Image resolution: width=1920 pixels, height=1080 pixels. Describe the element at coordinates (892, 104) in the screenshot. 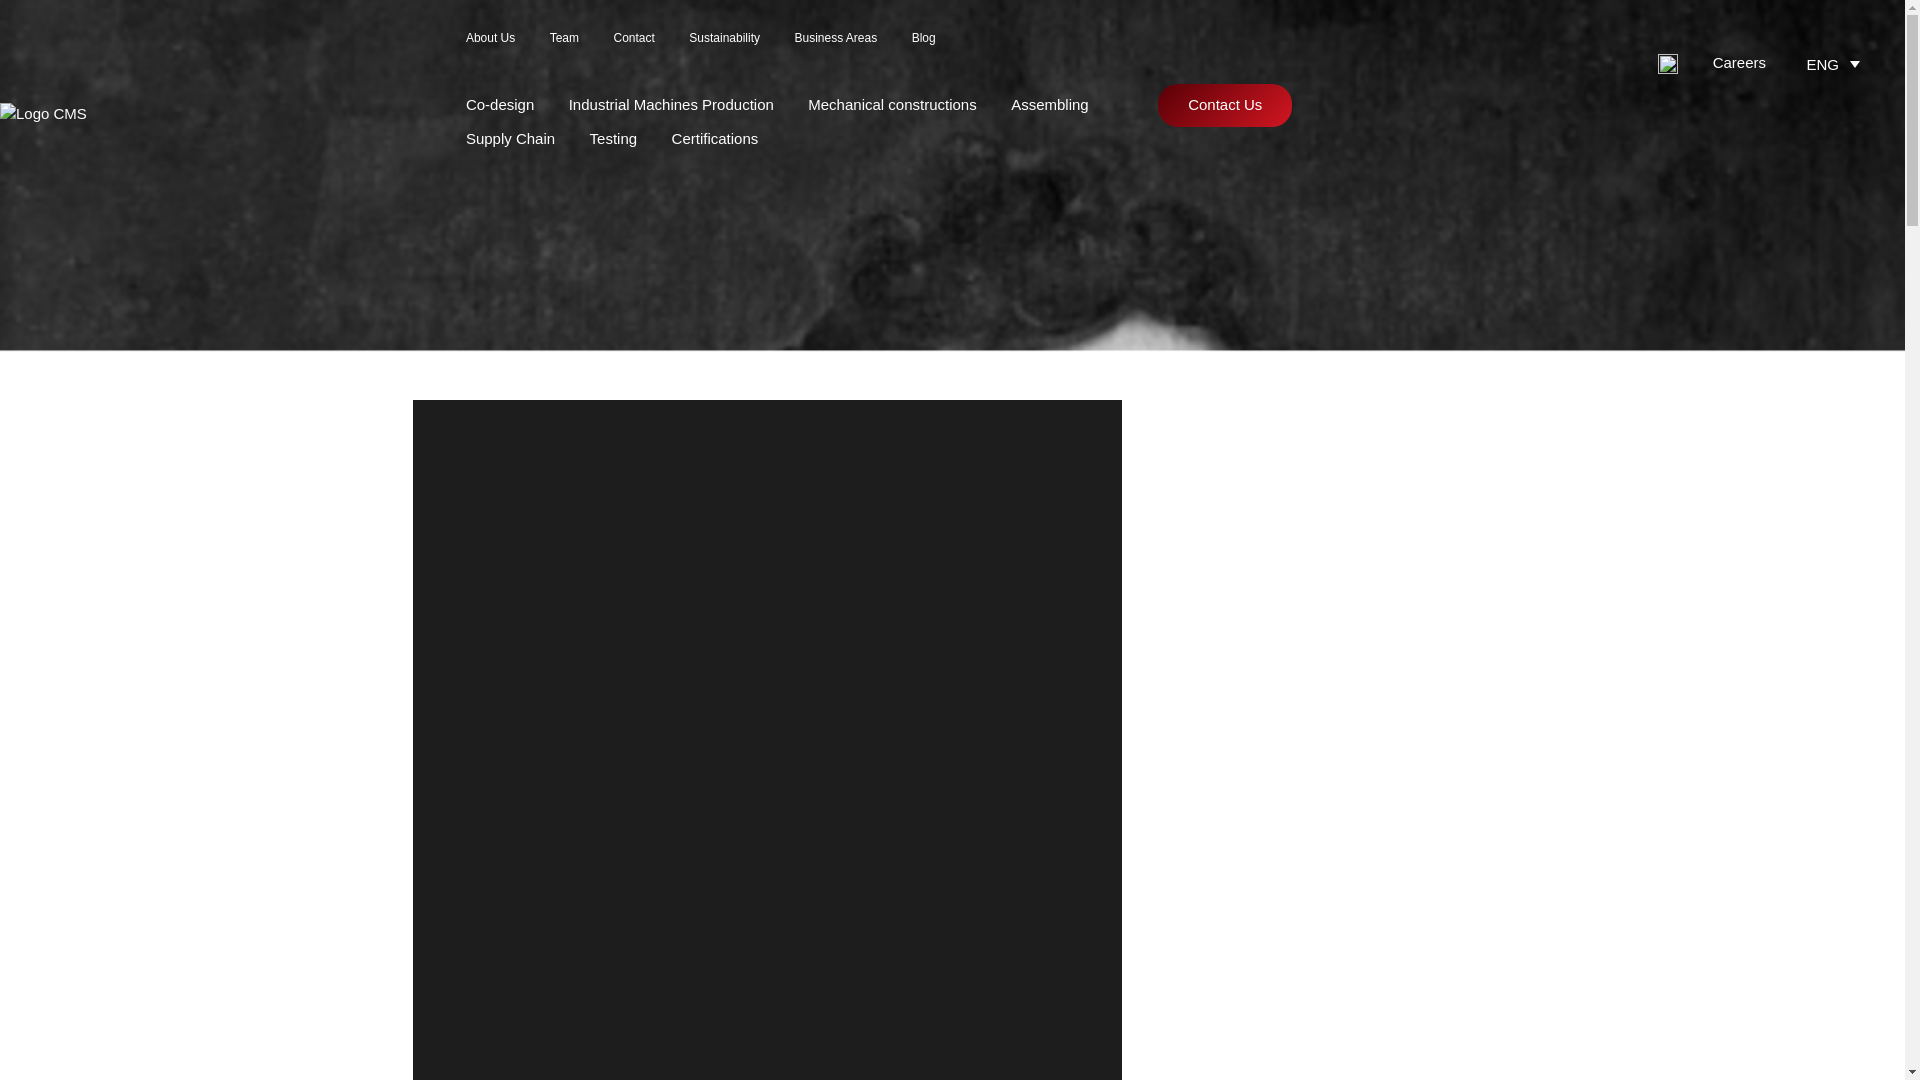

I see `Mechanical constructions` at that location.